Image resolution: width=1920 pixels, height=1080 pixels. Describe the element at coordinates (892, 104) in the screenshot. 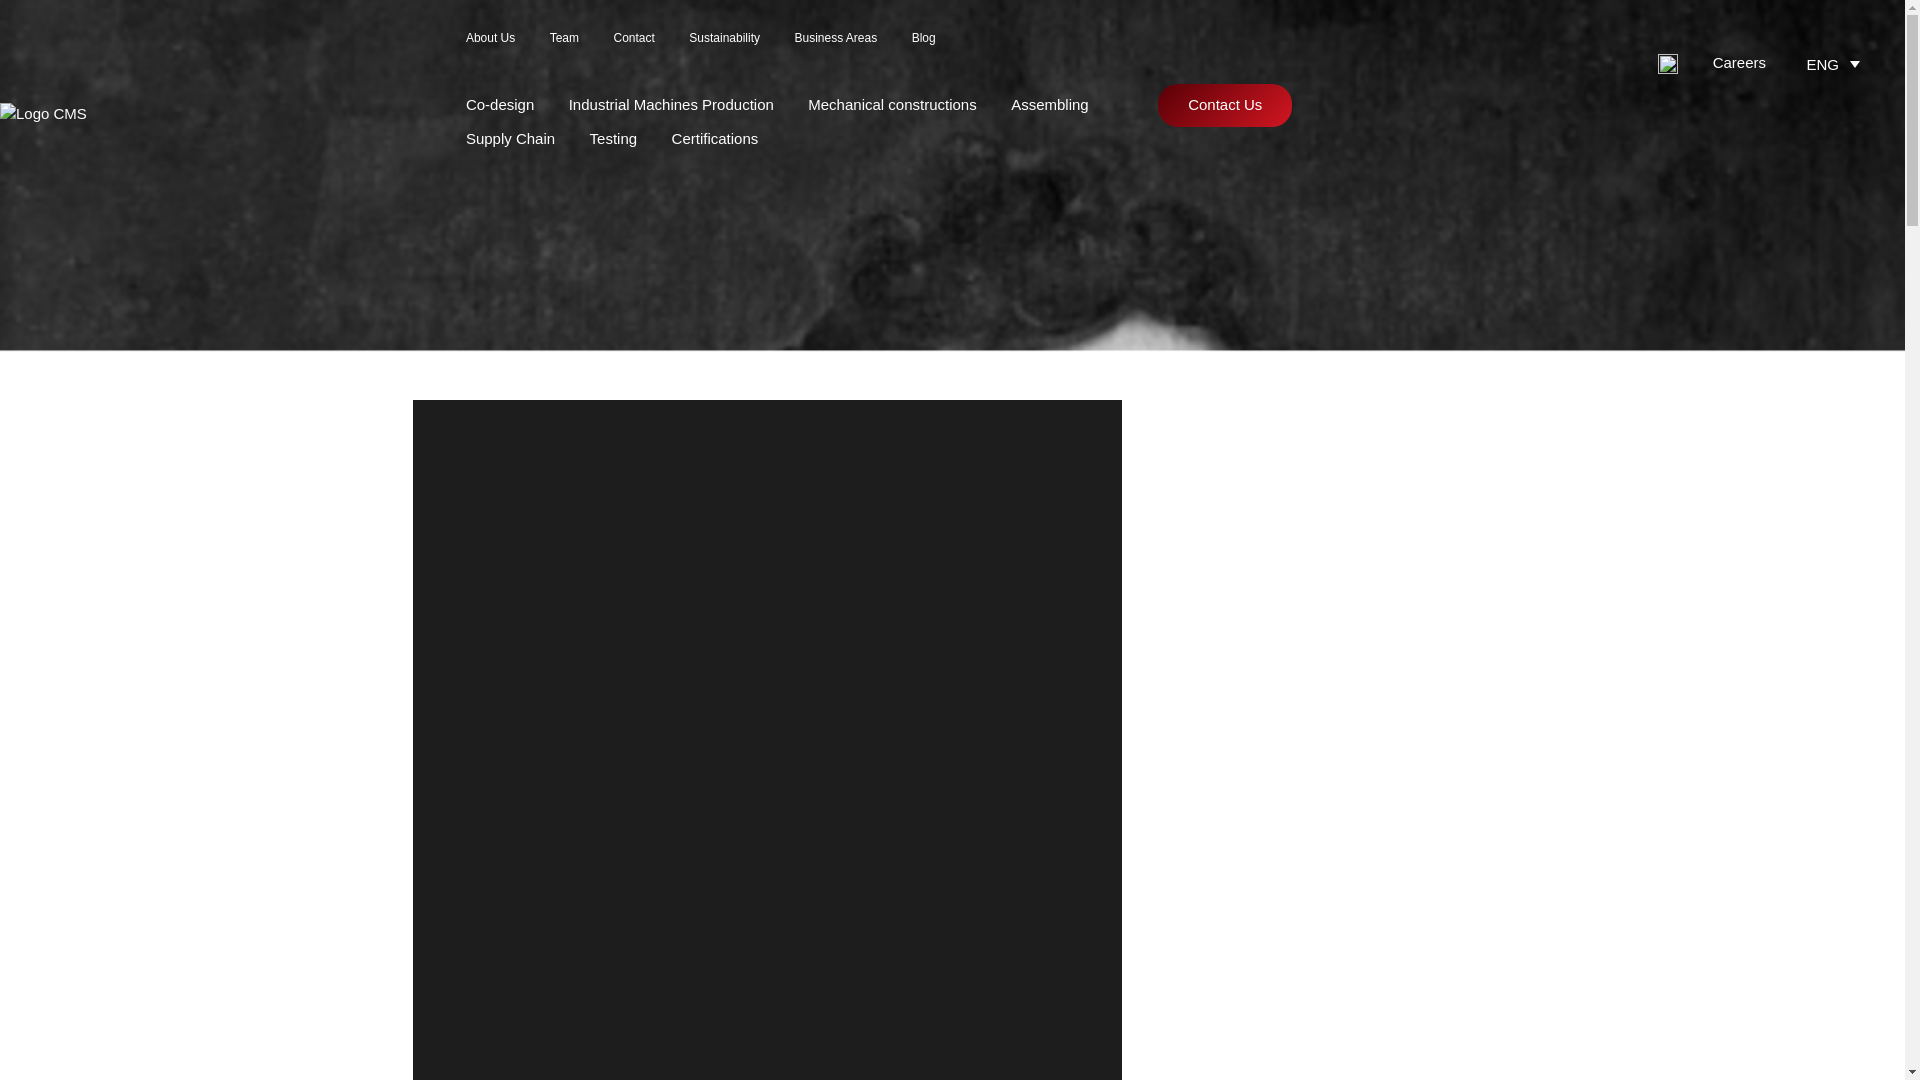

I see `Mechanical constructions` at that location.